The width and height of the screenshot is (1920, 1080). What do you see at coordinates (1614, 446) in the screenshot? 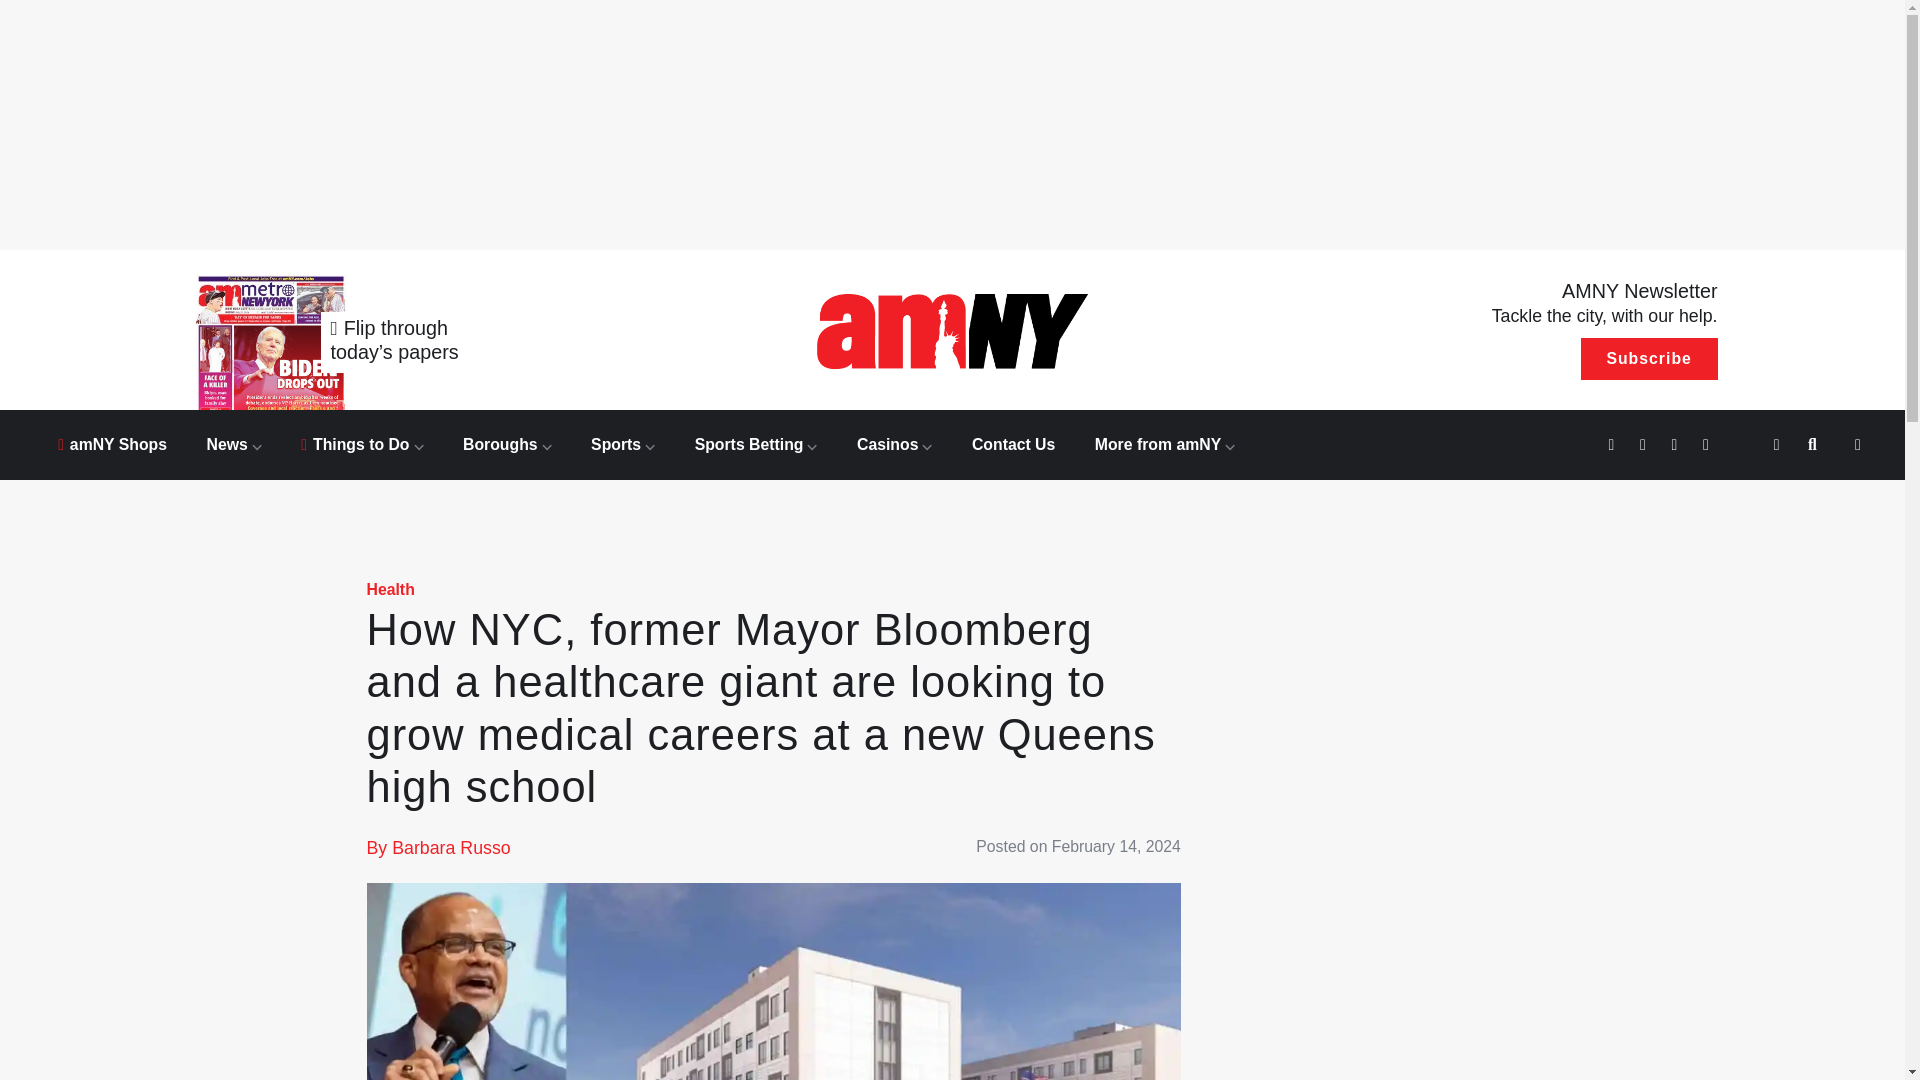
I see `Twitter` at bounding box center [1614, 446].